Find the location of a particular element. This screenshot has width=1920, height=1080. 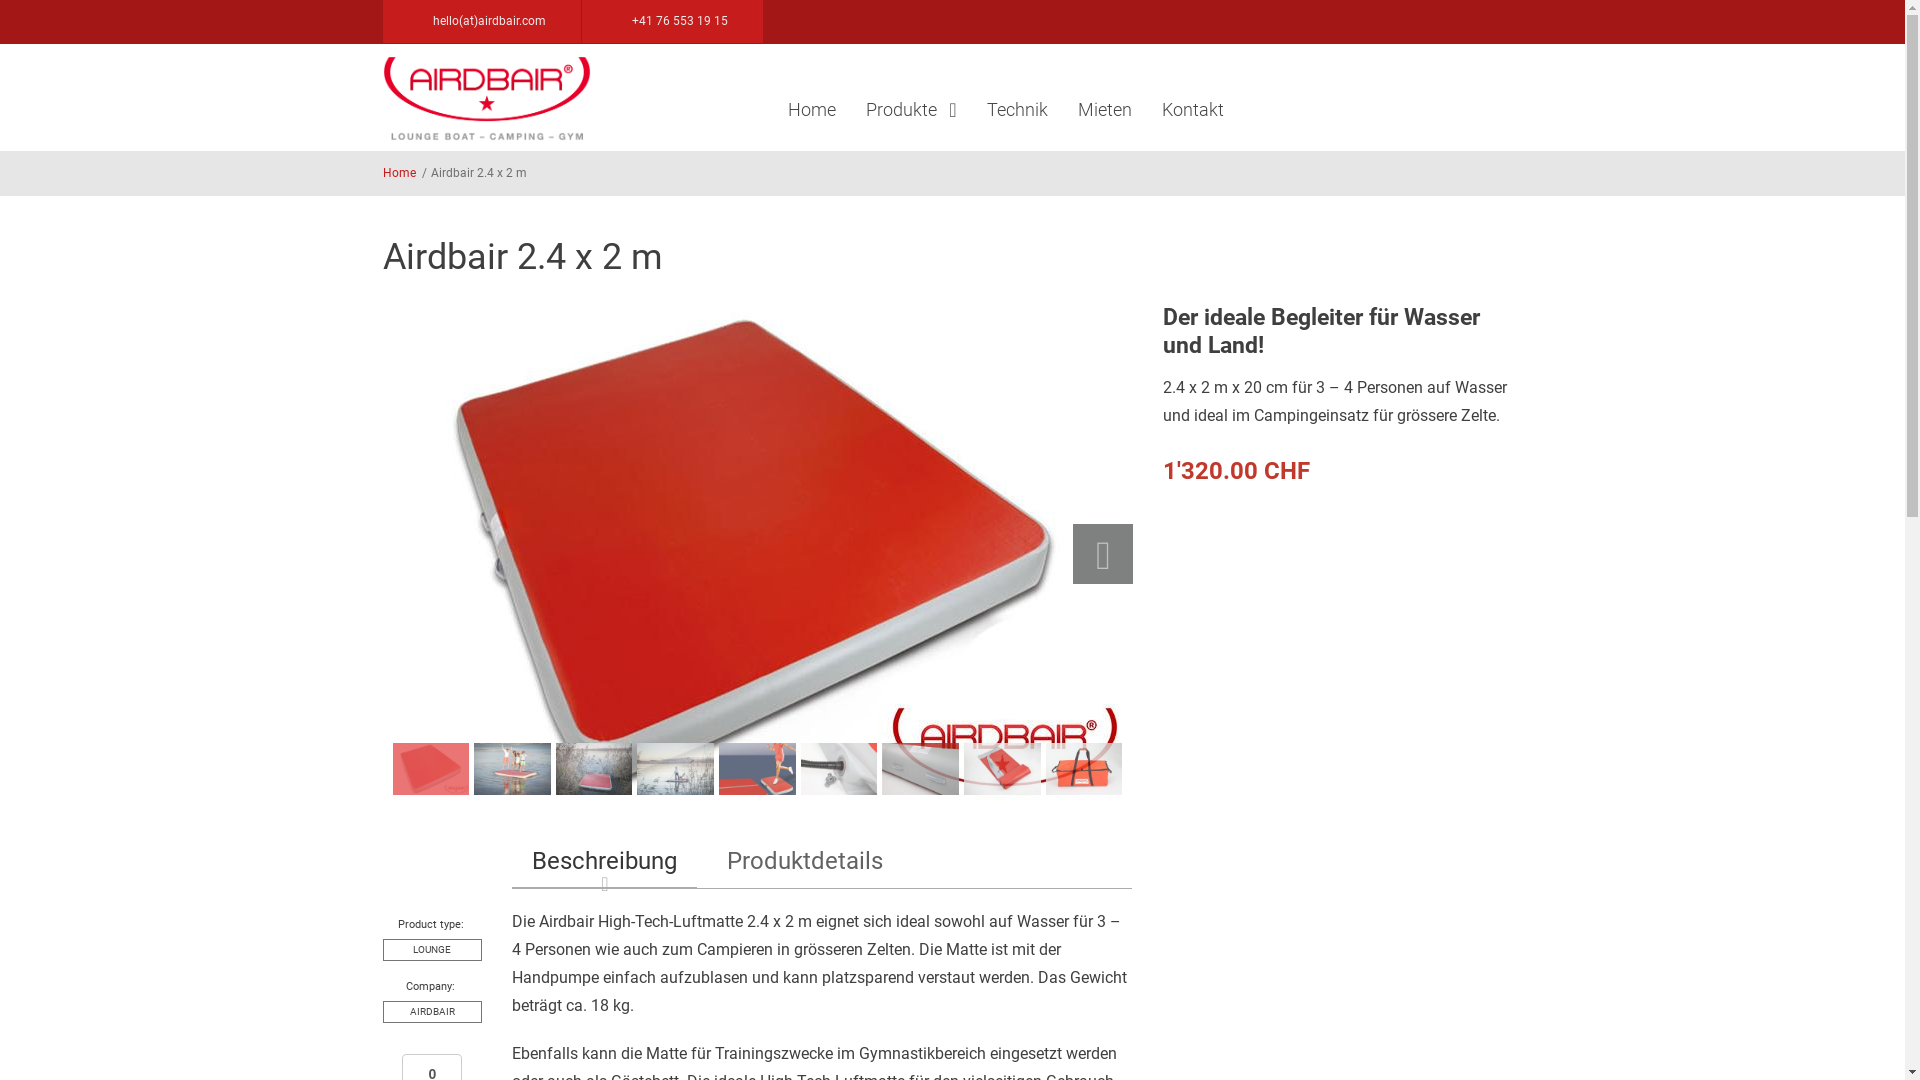

Airdbair 2.4 x 2 m is located at coordinates (758, 768).